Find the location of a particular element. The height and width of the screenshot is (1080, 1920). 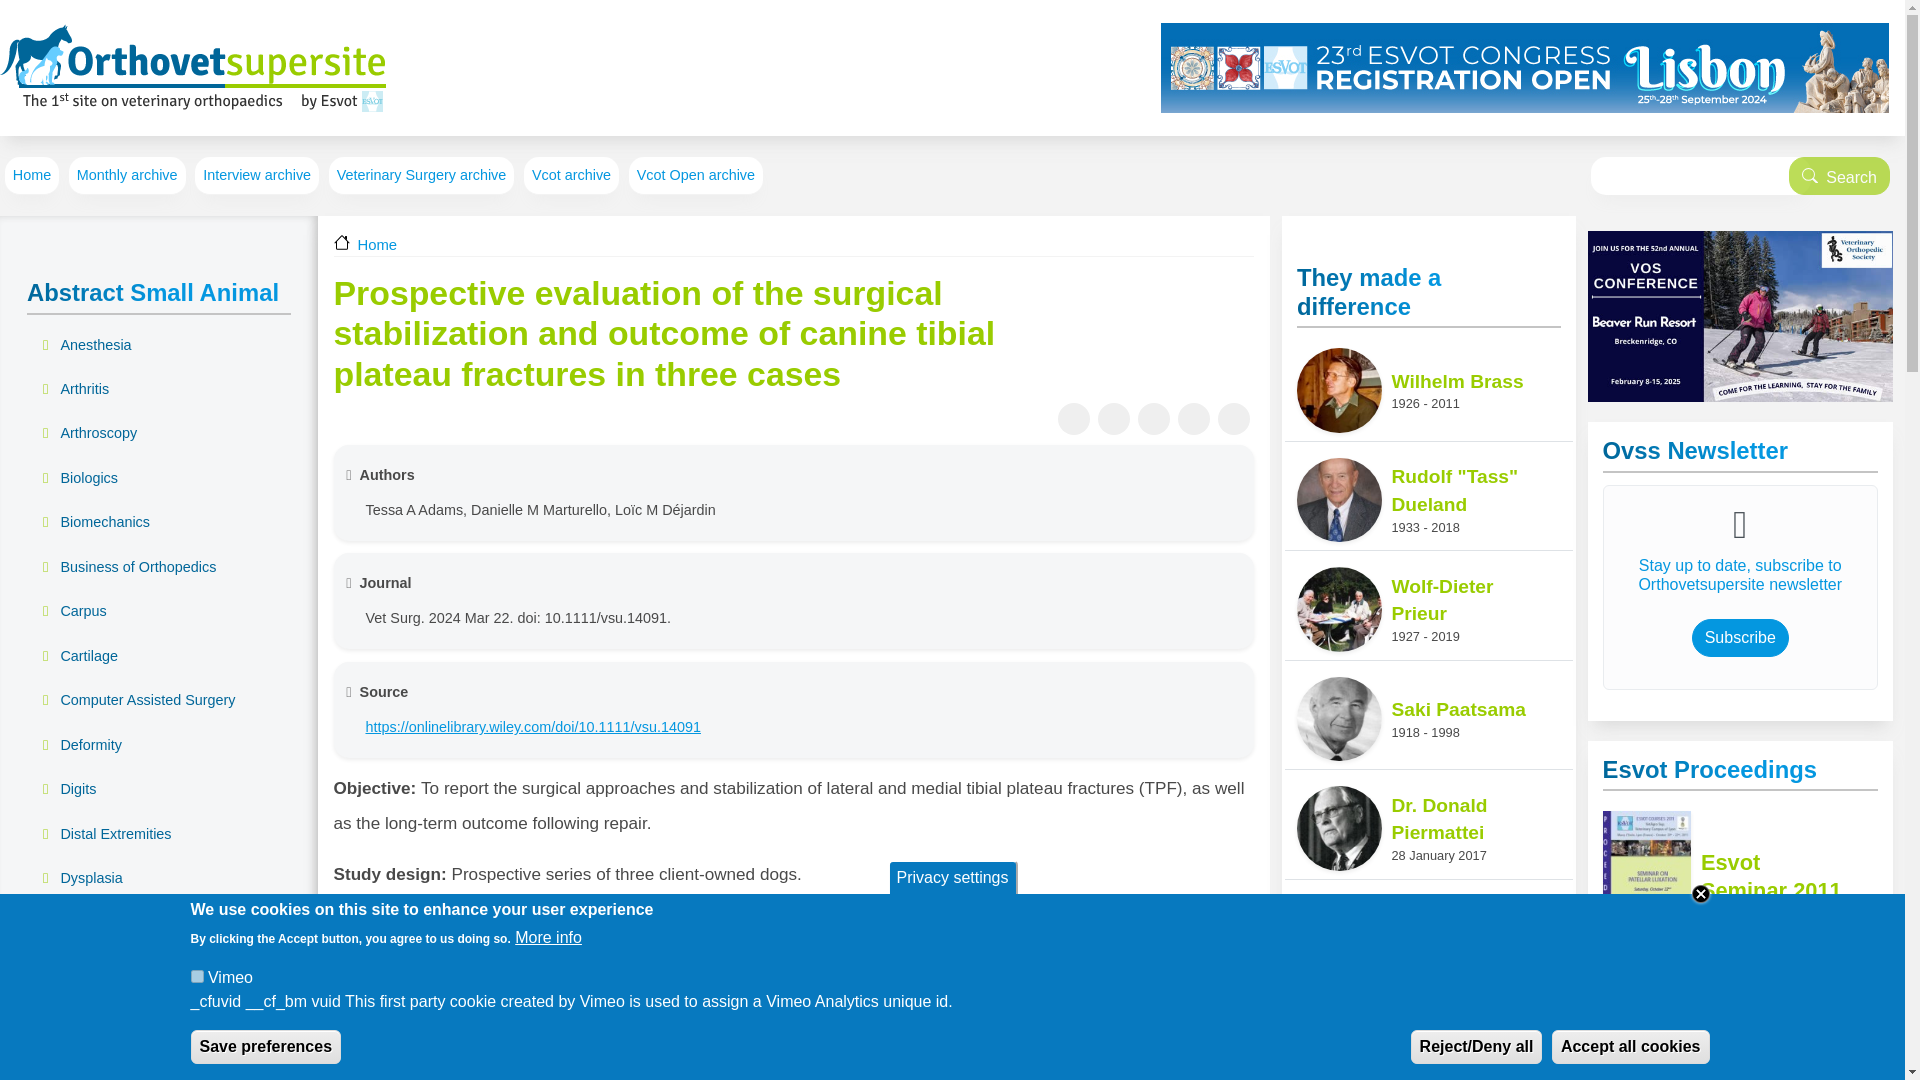

Share to X is located at coordinates (1114, 418).